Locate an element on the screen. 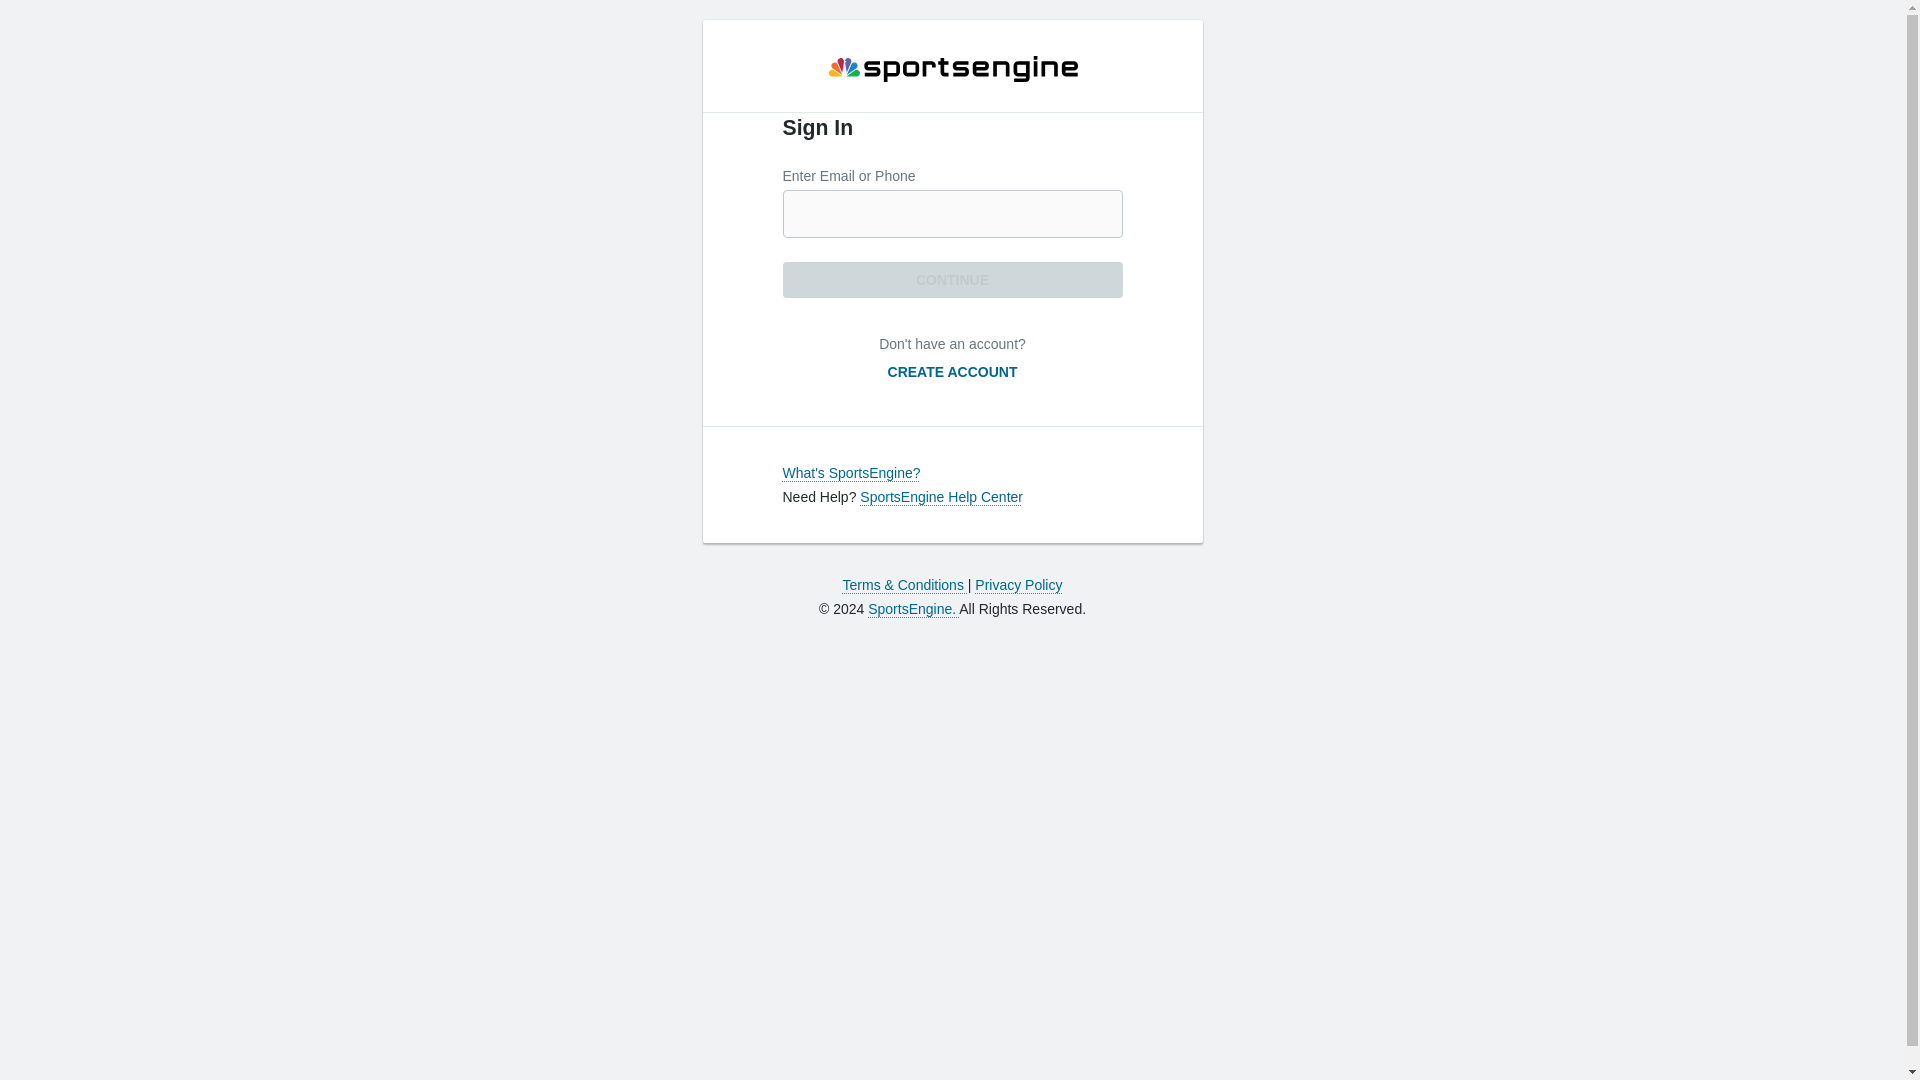  SportsEngine Help Center is located at coordinates (942, 497).